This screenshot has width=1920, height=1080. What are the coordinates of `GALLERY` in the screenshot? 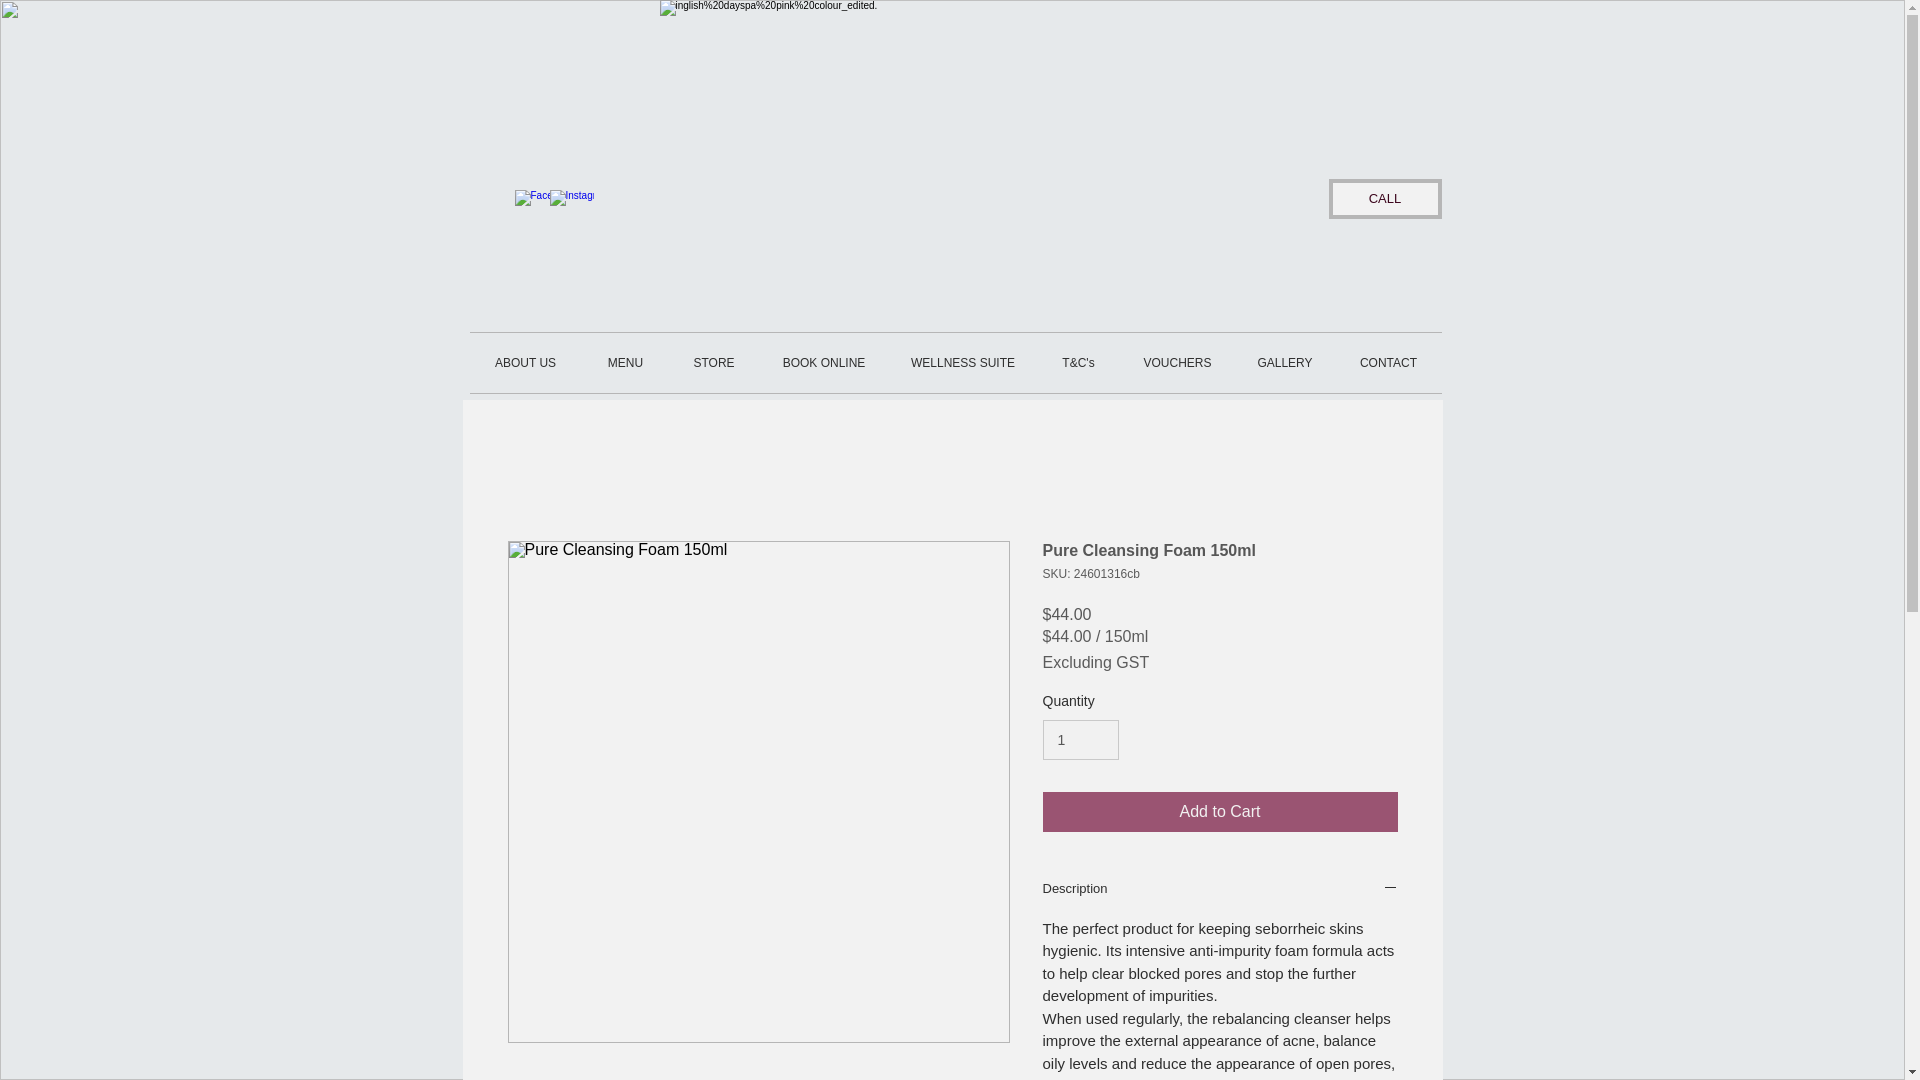 It's located at (1284, 362).